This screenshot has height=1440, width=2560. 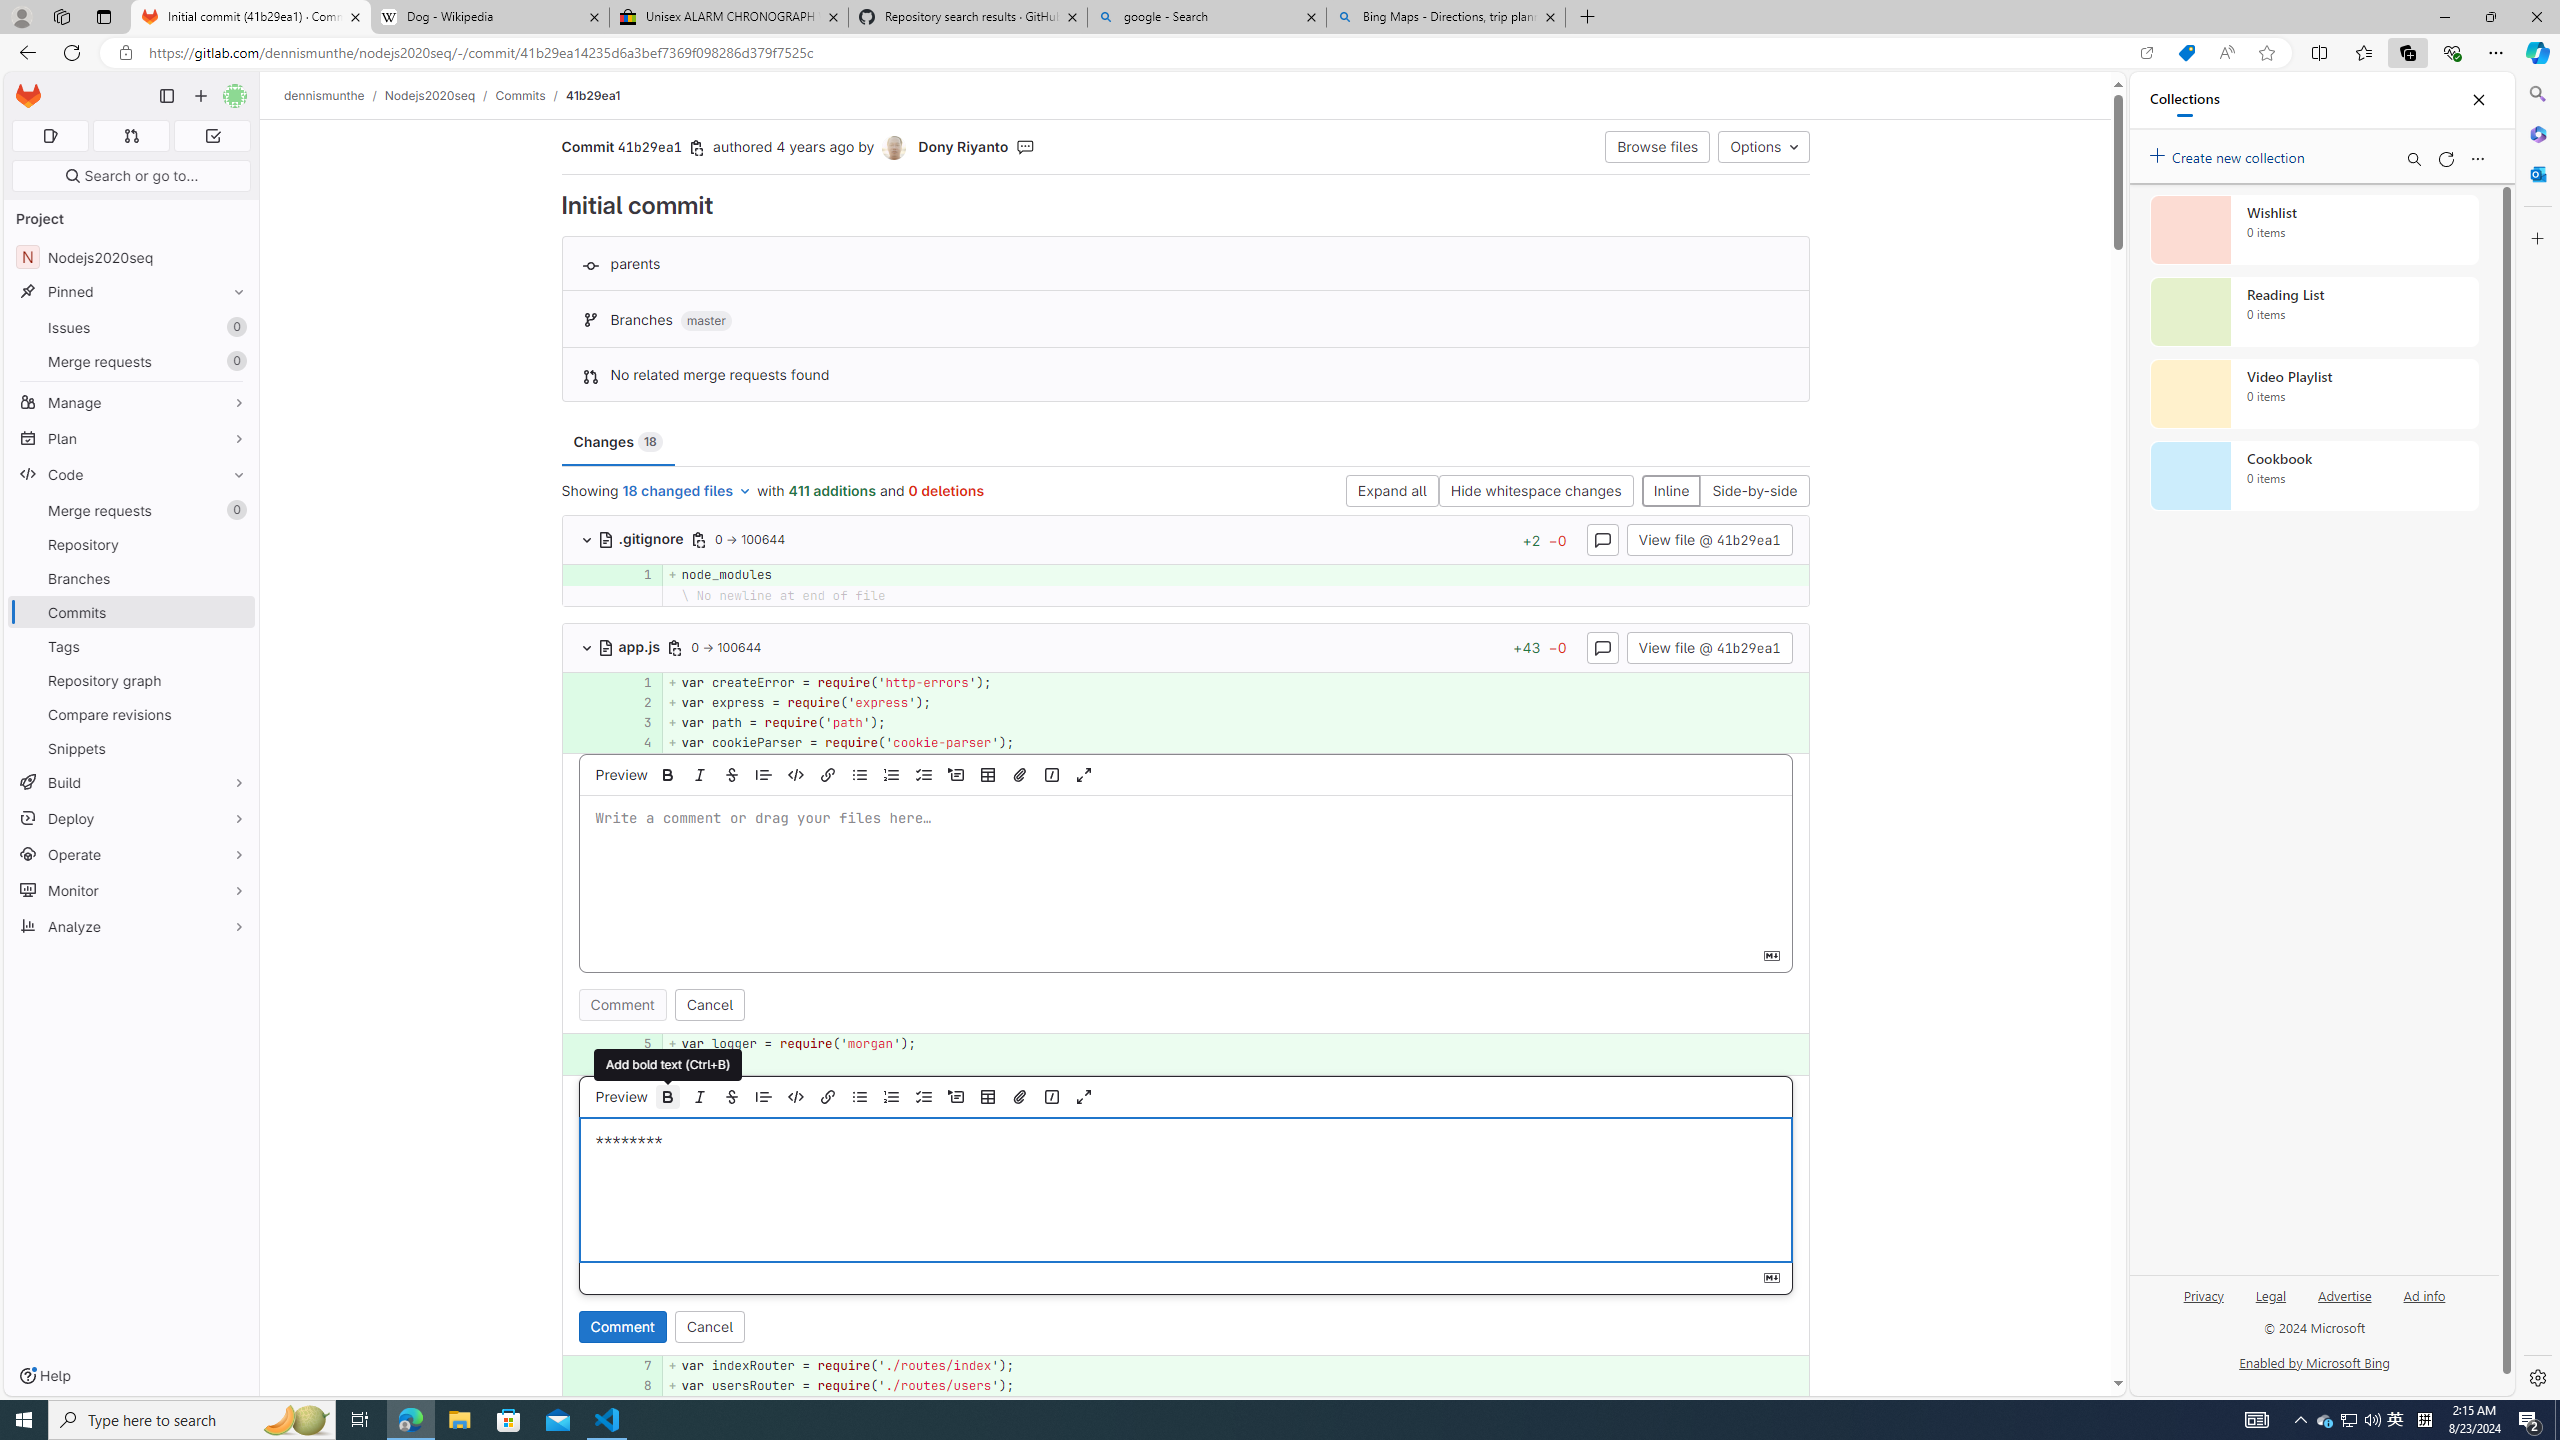 What do you see at coordinates (1236, 1386) in the screenshot?
I see `+ var usersRouter = require('./routes/users'); ` at bounding box center [1236, 1386].